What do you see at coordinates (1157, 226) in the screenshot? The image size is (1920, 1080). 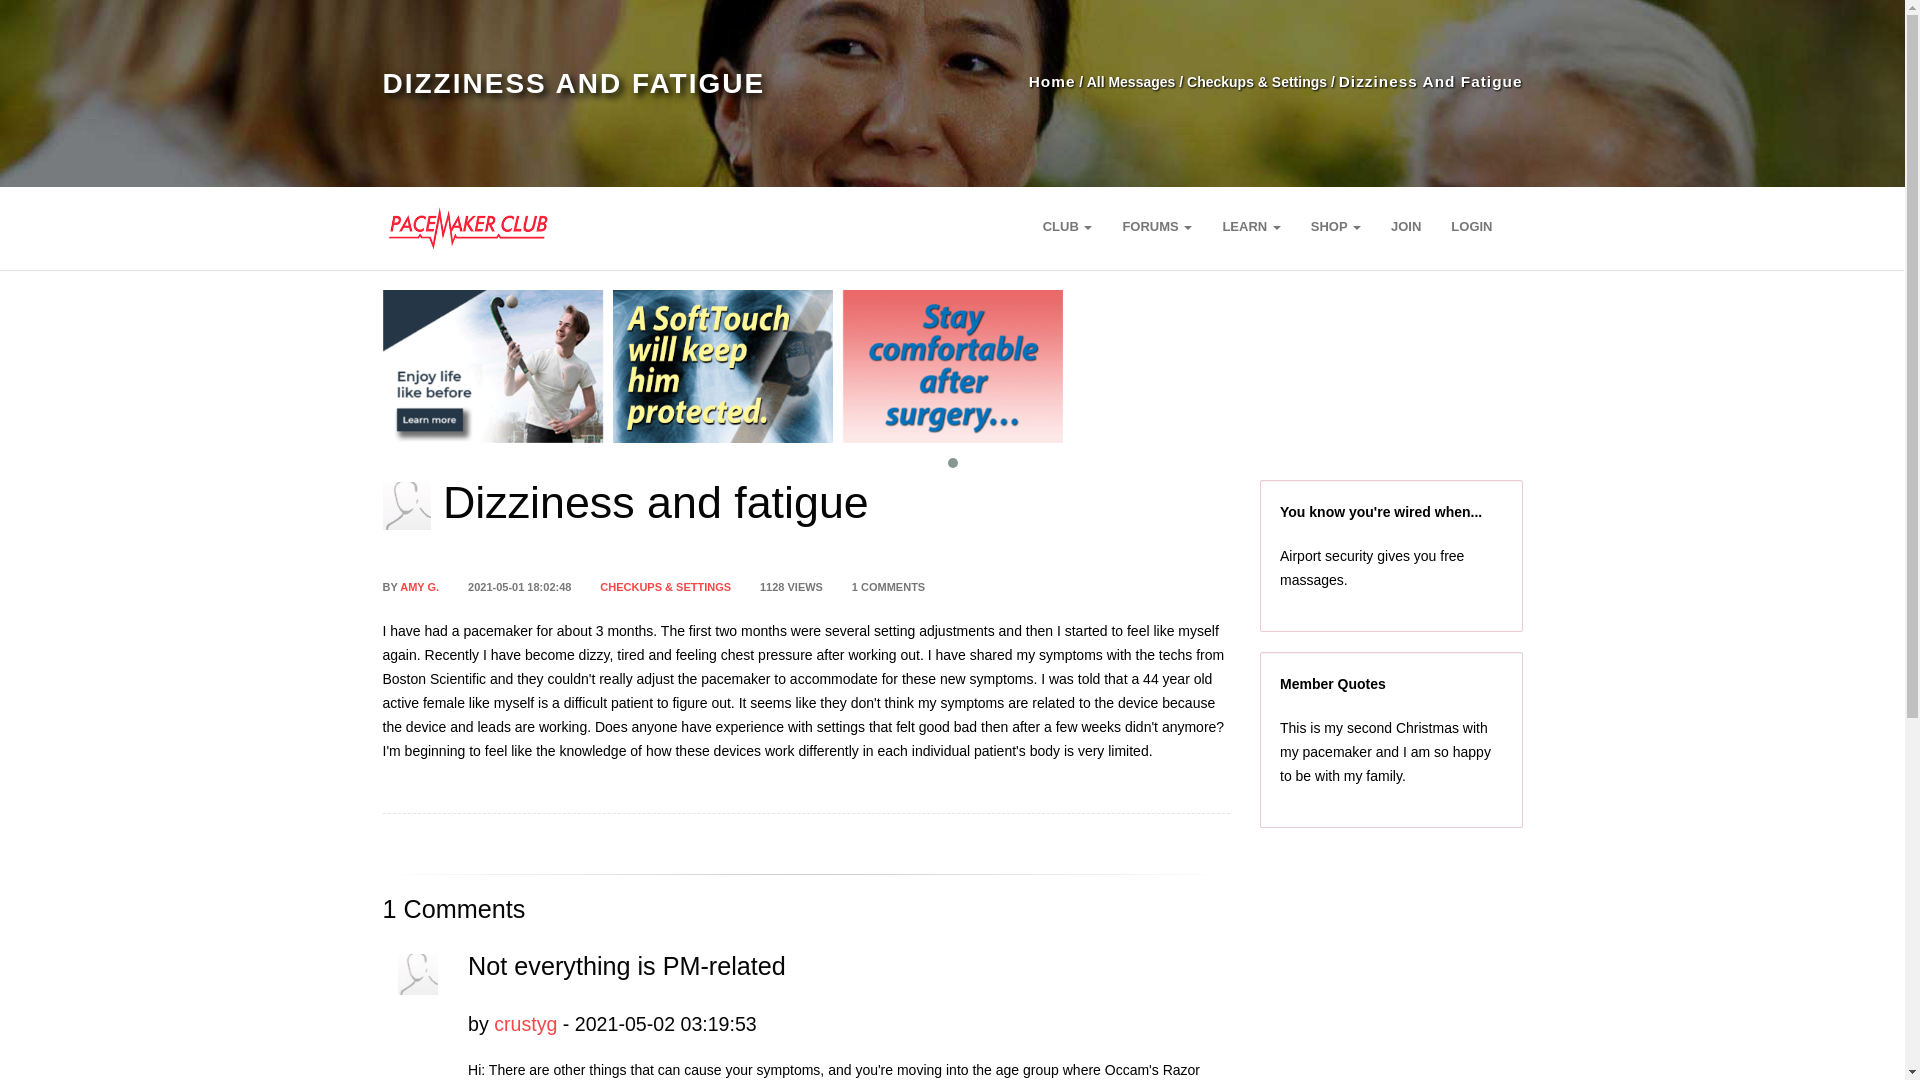 I see `FORUMS` at bounding box center [1157, 226].